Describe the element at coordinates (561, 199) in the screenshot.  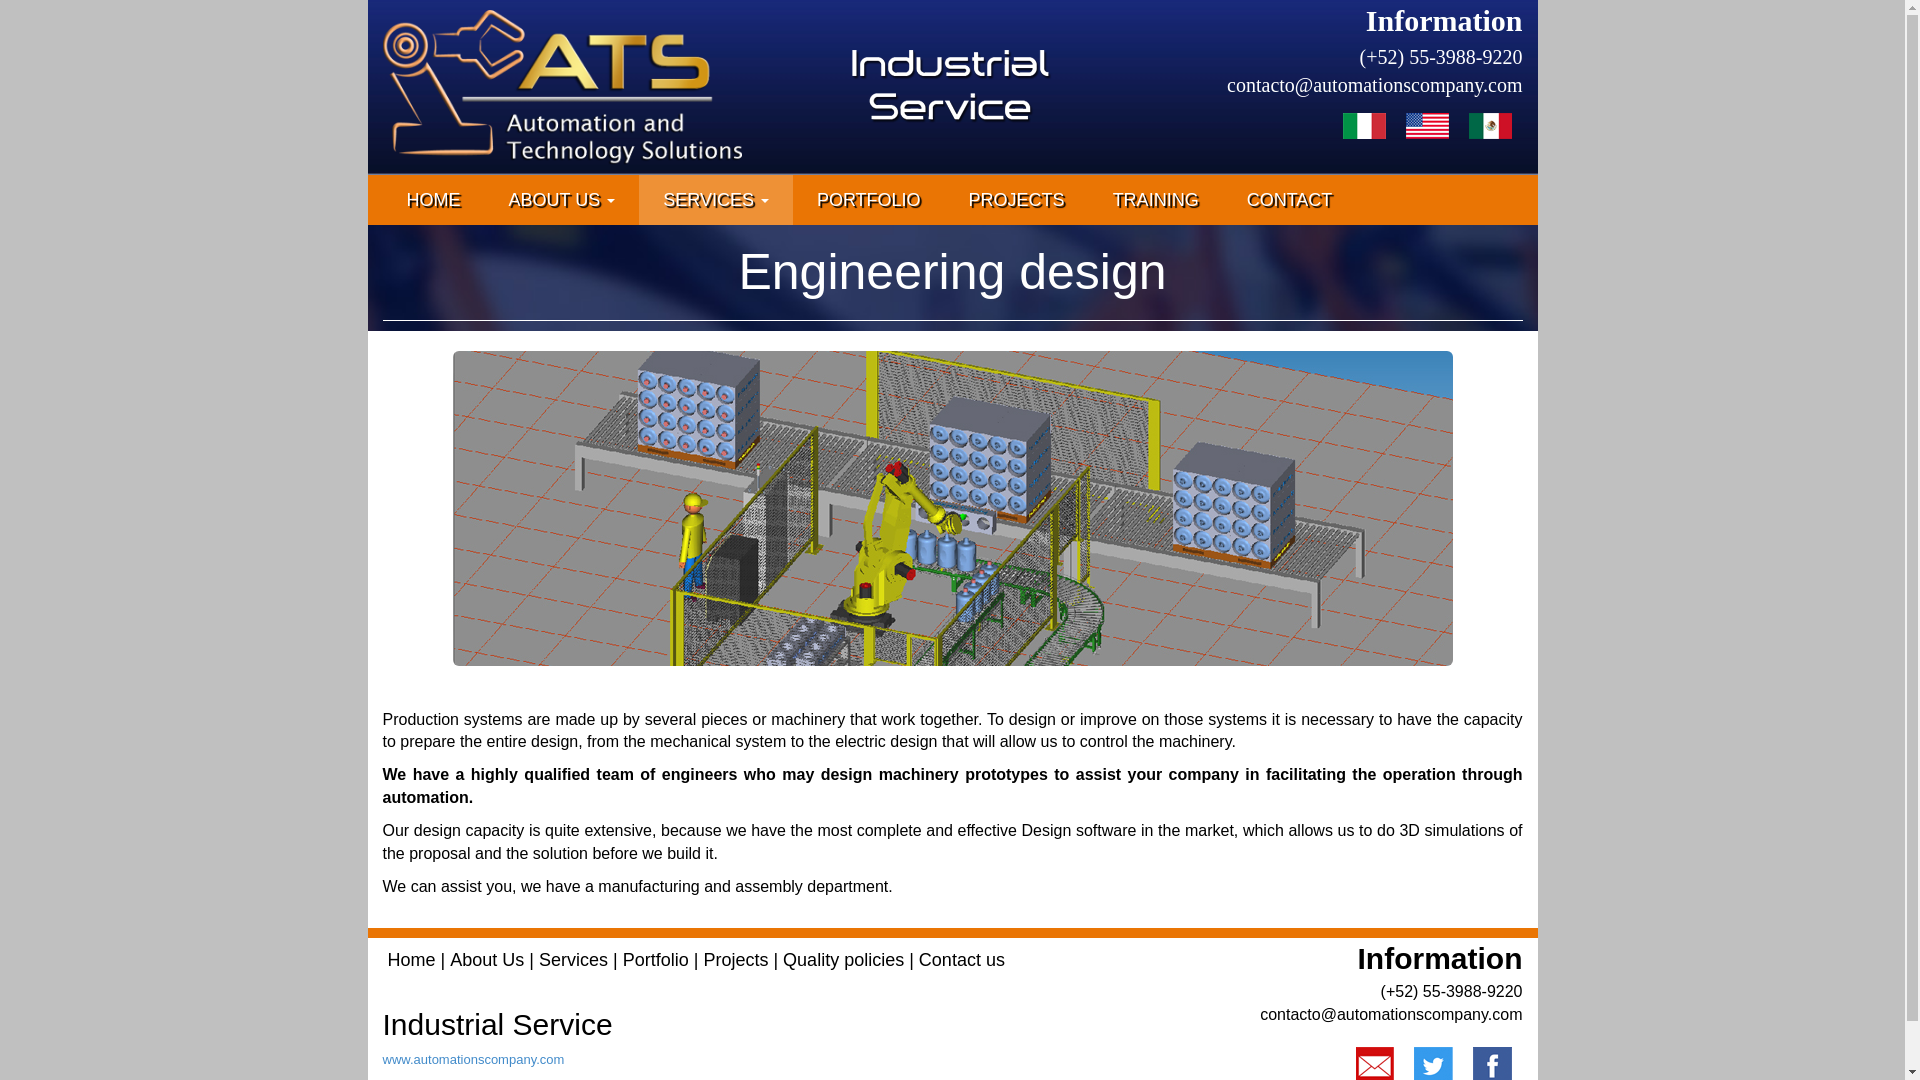
I see `ABOUT US` at that location.